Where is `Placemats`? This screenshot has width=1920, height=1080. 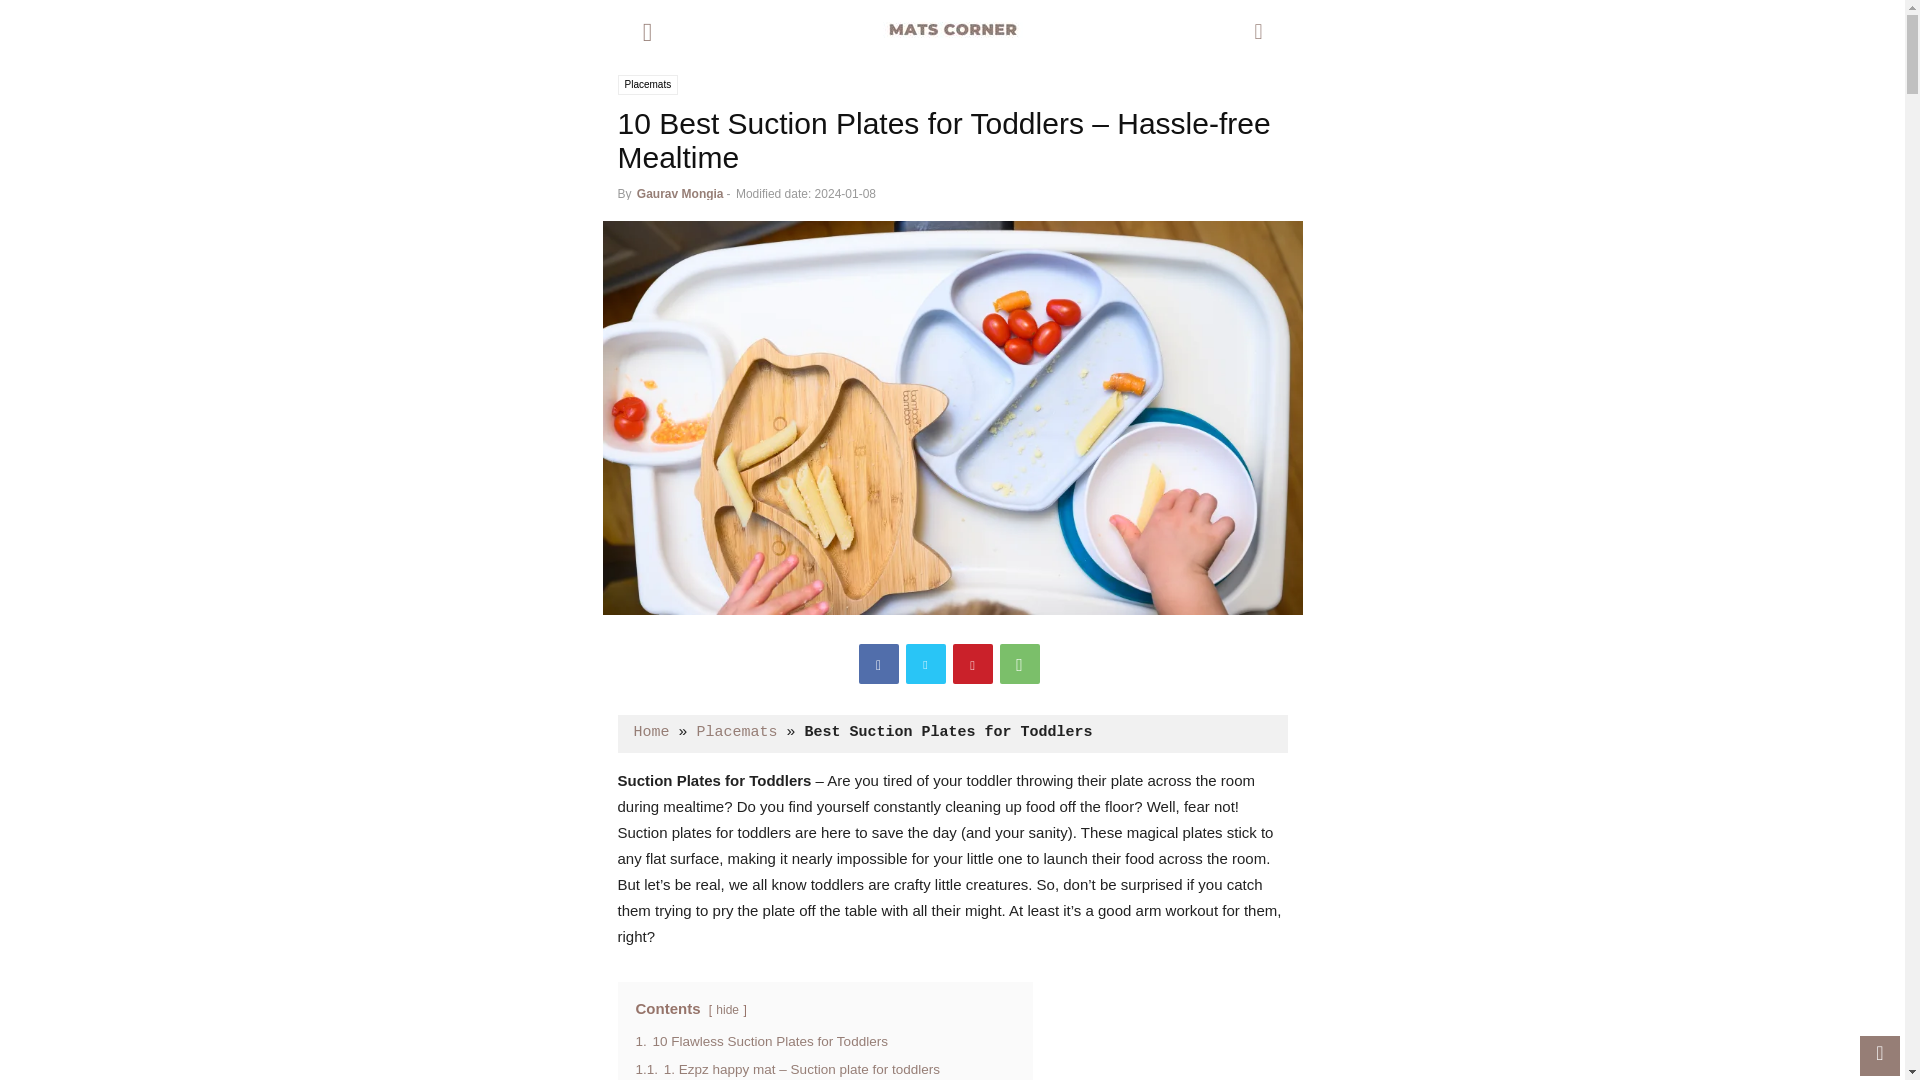
Placemats is located at coordinates (648, 84).